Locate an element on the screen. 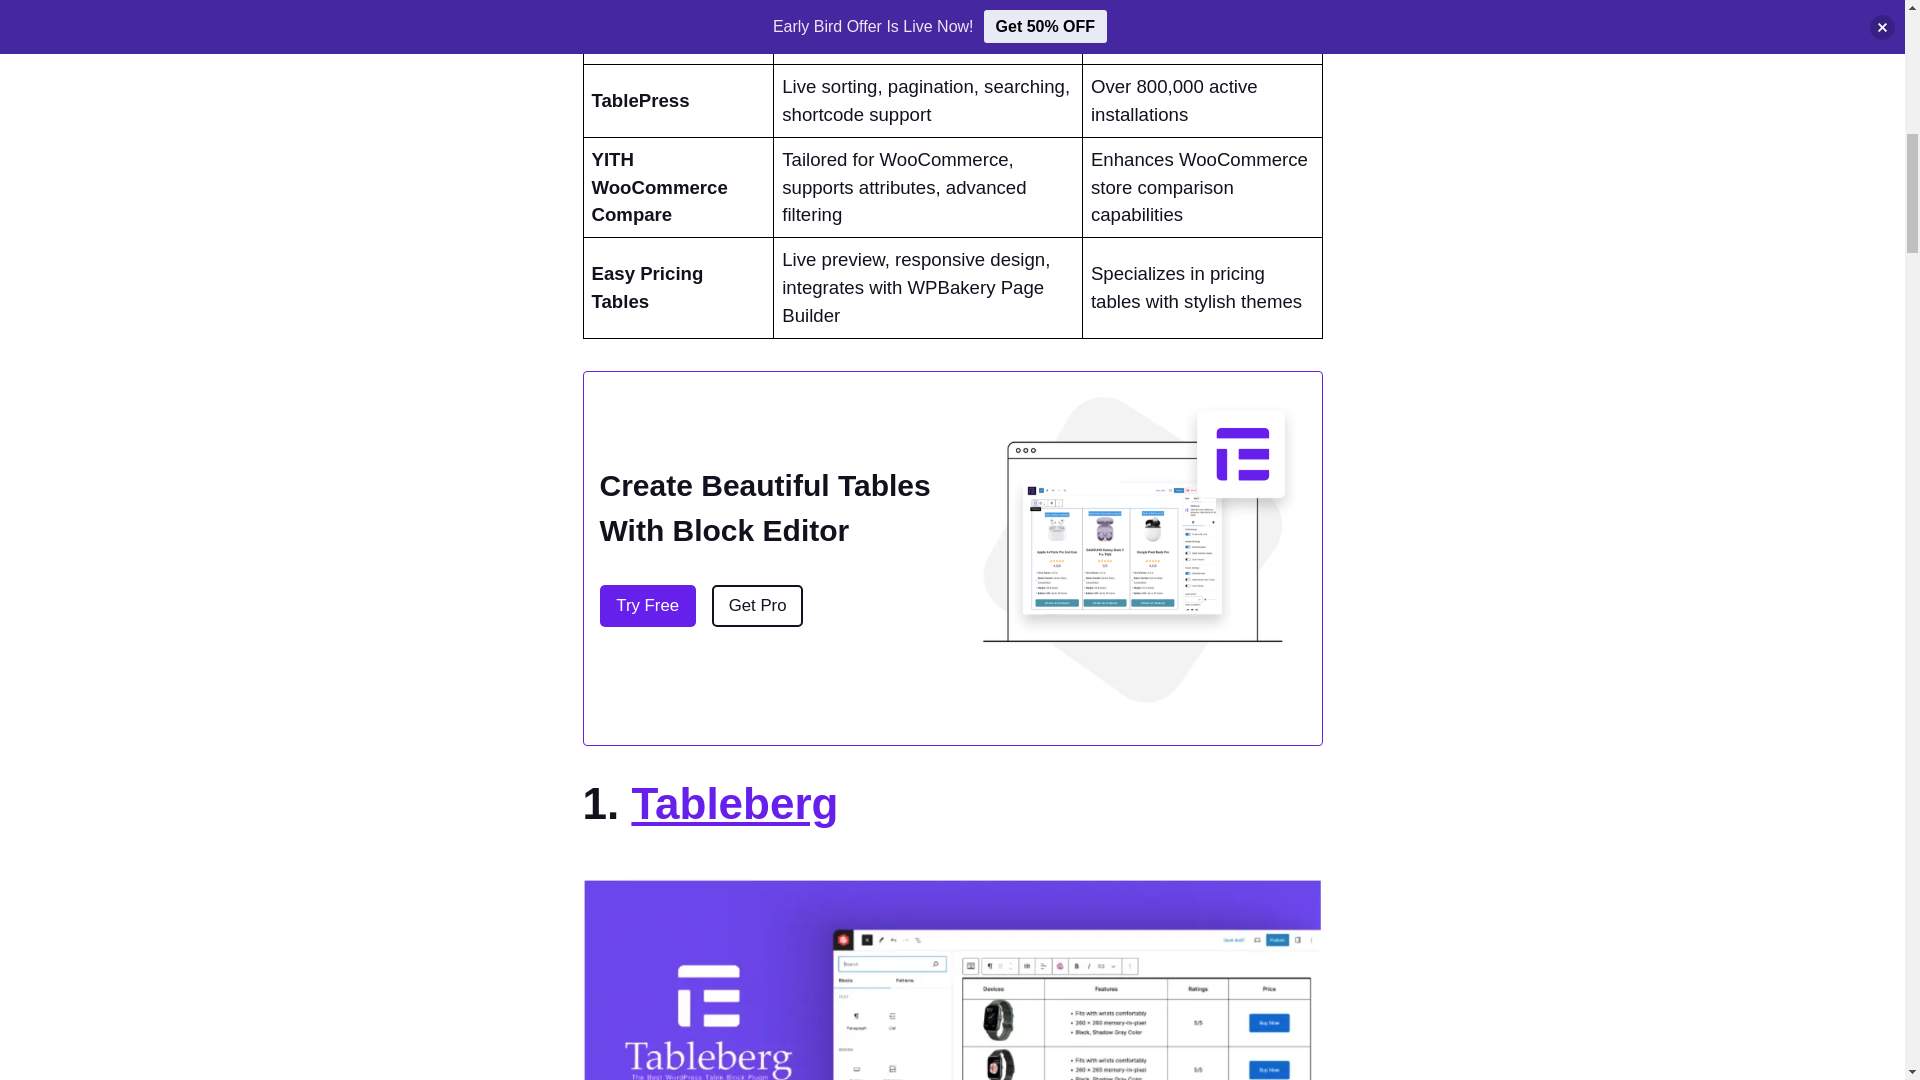 The width and height of the screenshot is (1920, 1080). Try Free is located at coordinates (647, 606).